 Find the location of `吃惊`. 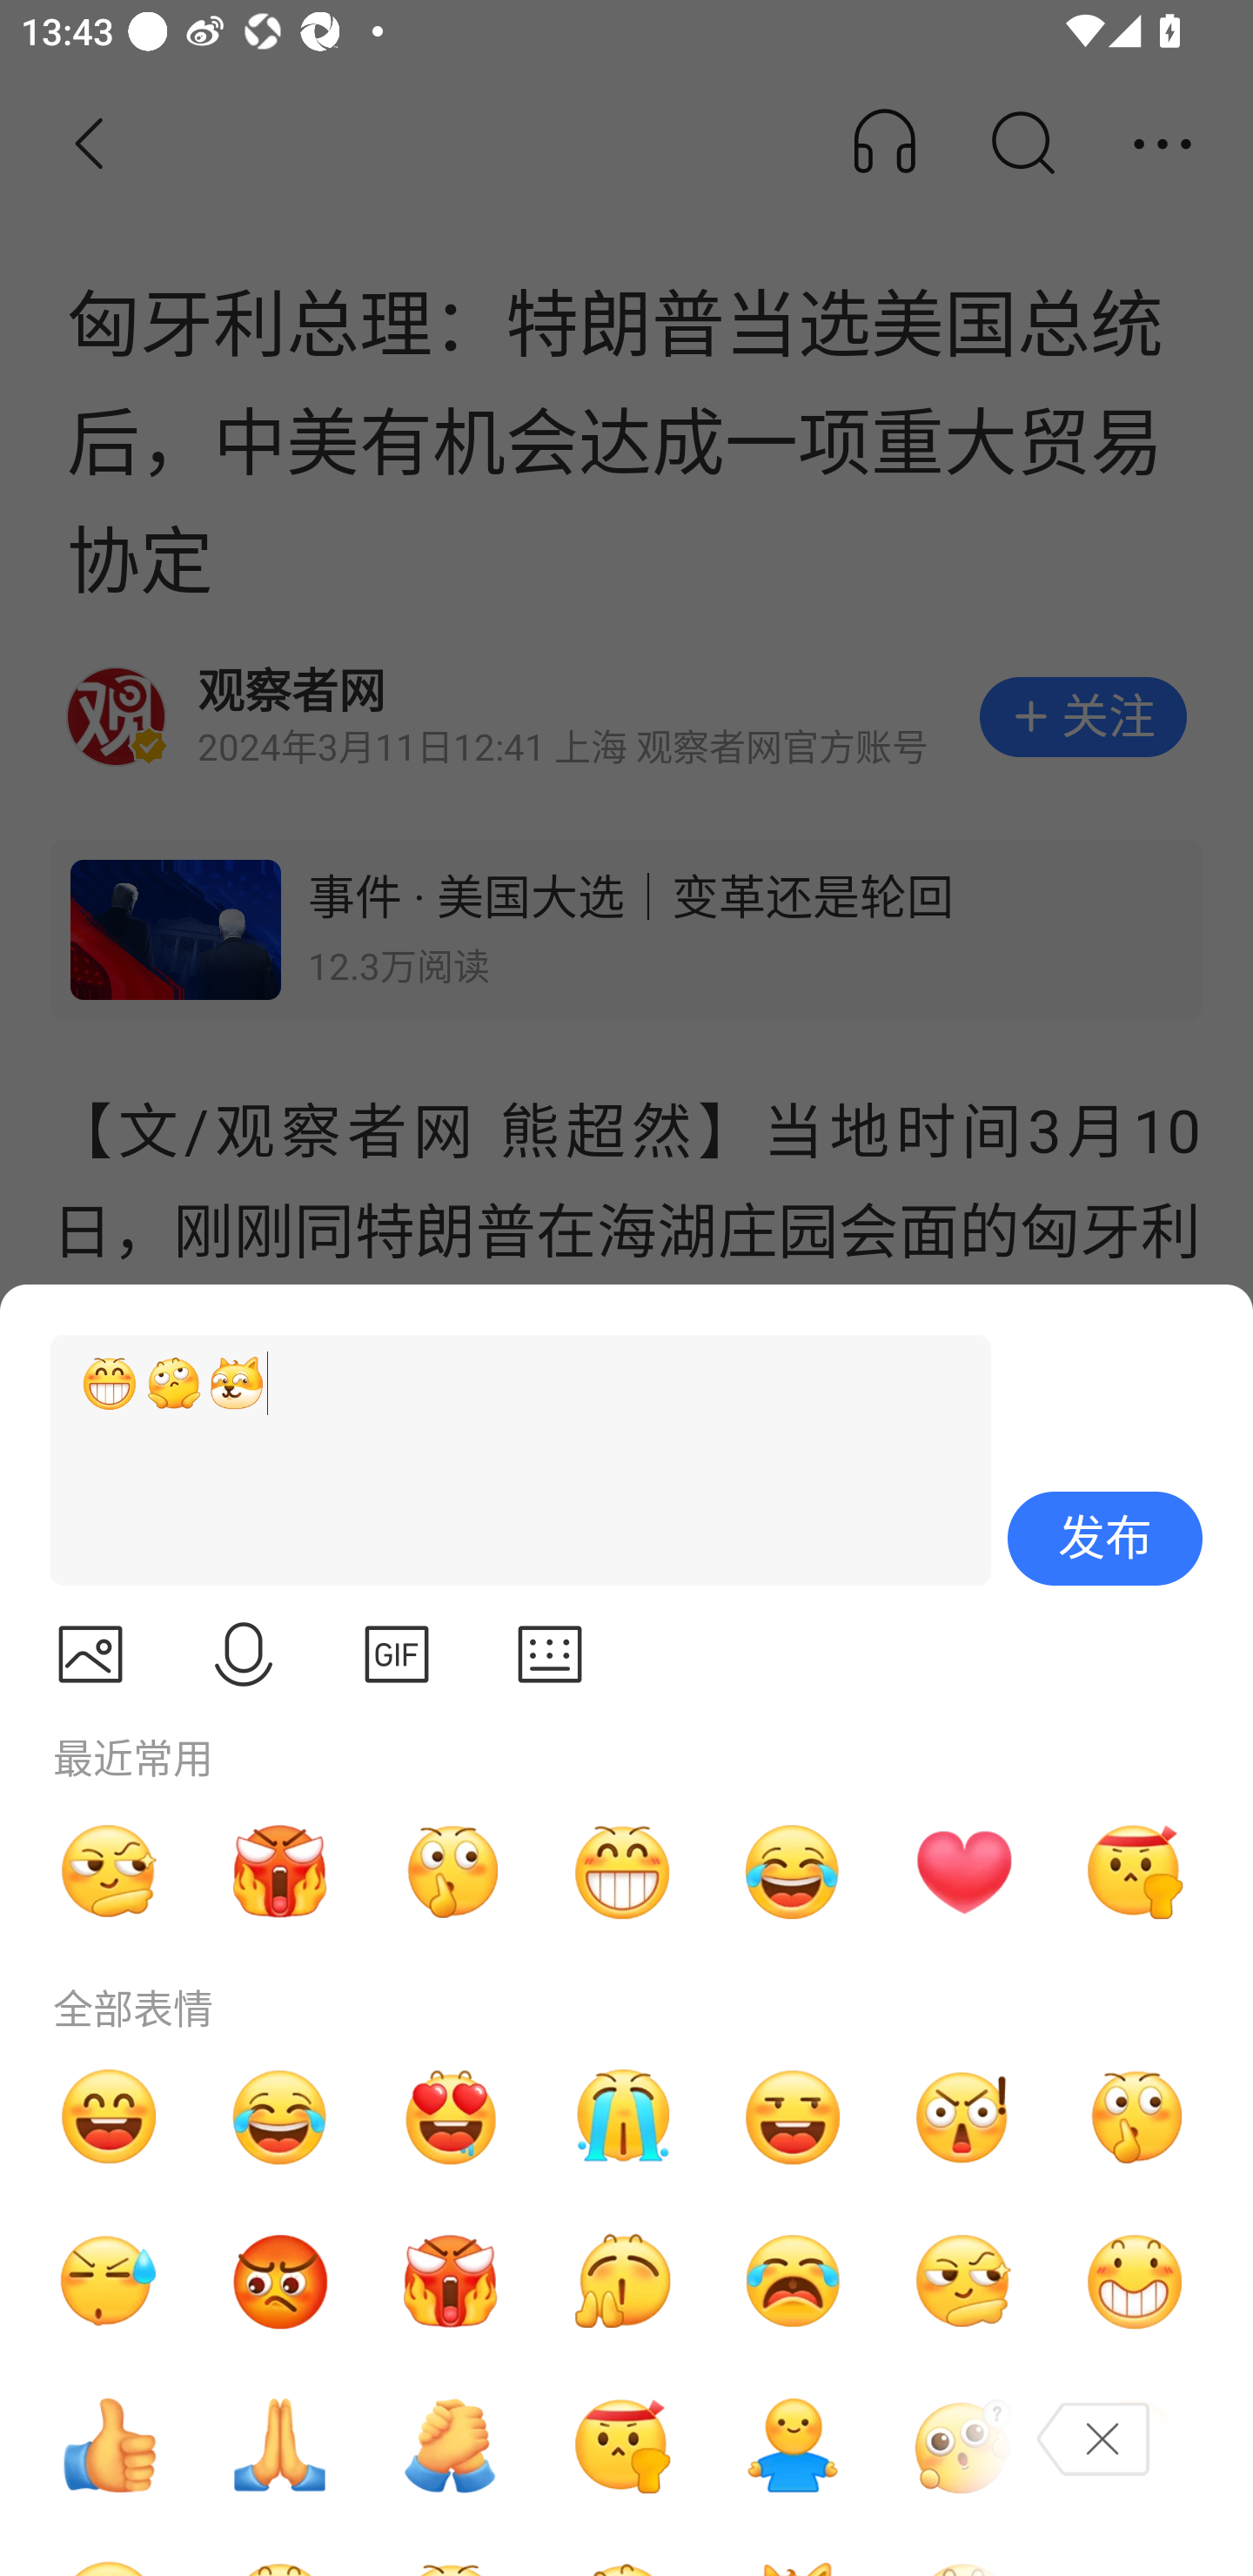

吃惊 is located at coordinates (963, 2116).